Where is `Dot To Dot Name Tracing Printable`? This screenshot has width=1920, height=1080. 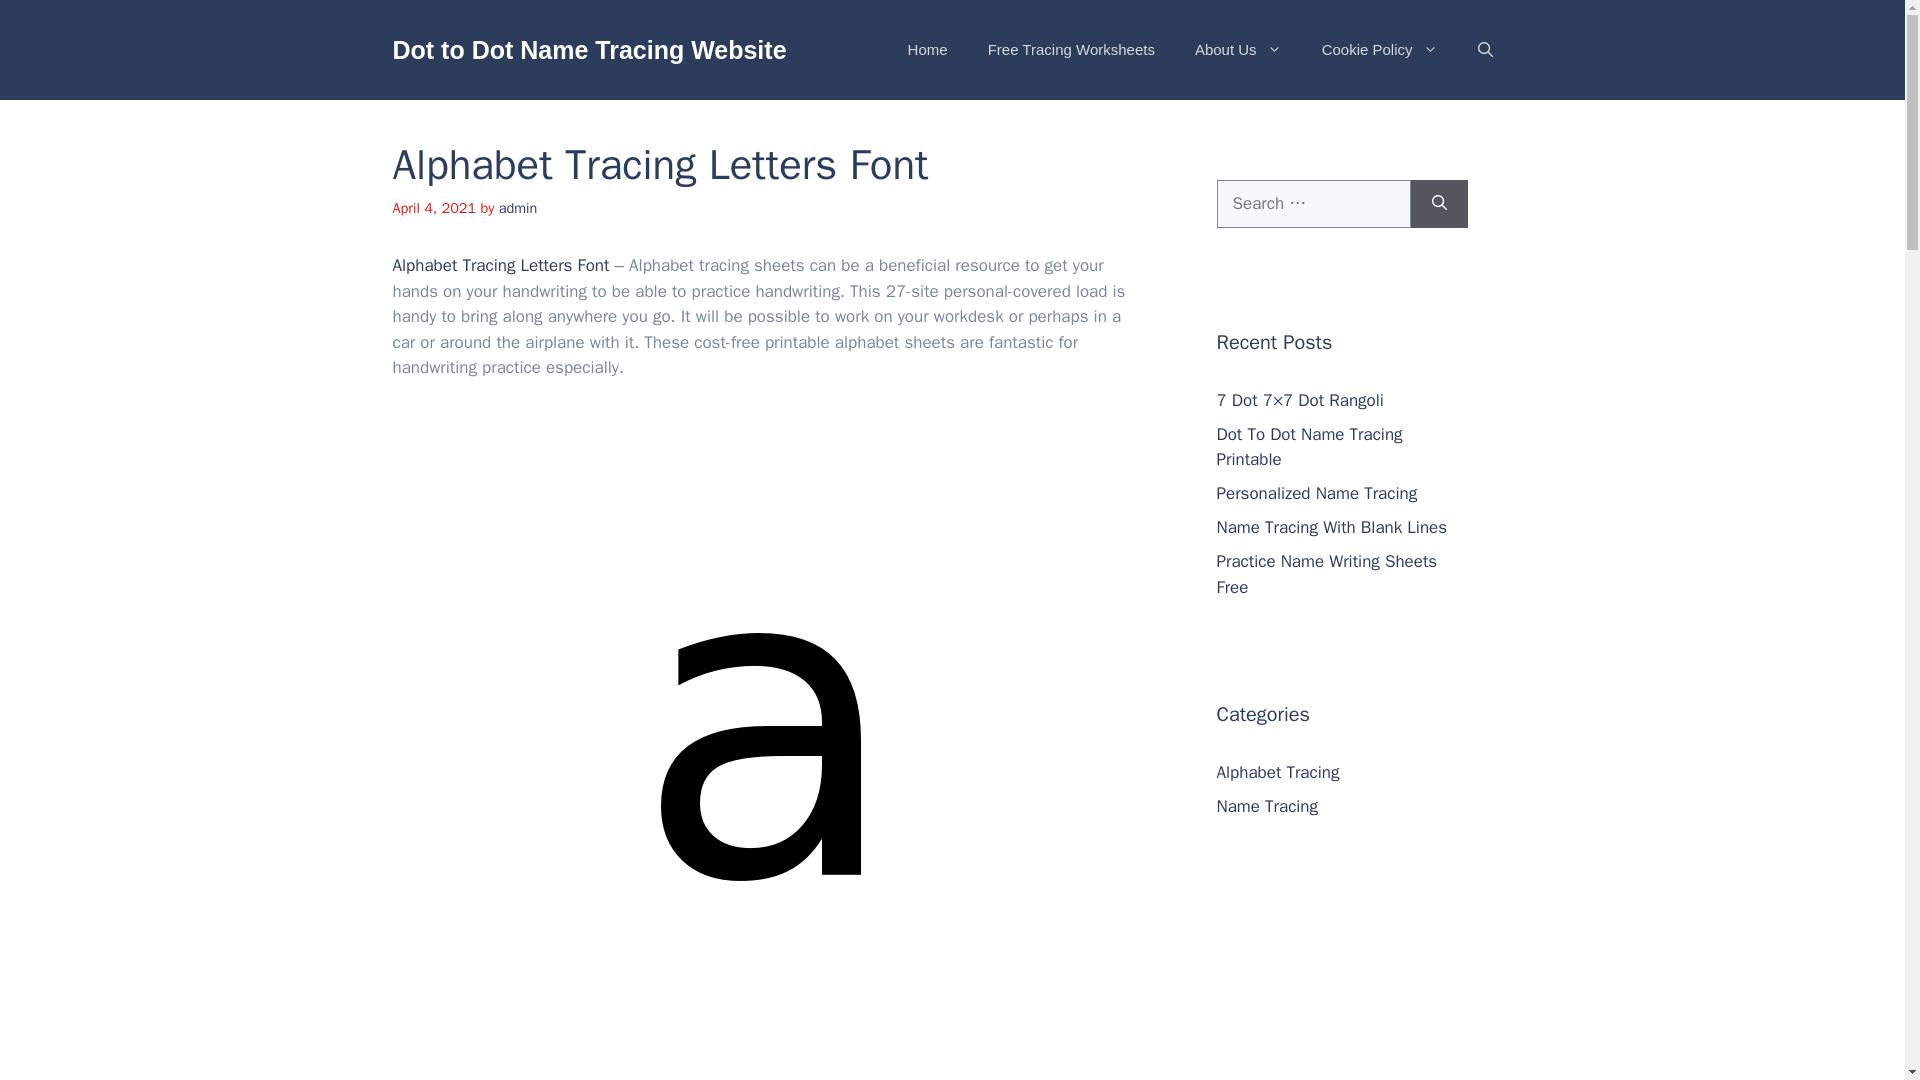
Dot To Dot Name Tracing Printable is located at coordinates (1308, 447).